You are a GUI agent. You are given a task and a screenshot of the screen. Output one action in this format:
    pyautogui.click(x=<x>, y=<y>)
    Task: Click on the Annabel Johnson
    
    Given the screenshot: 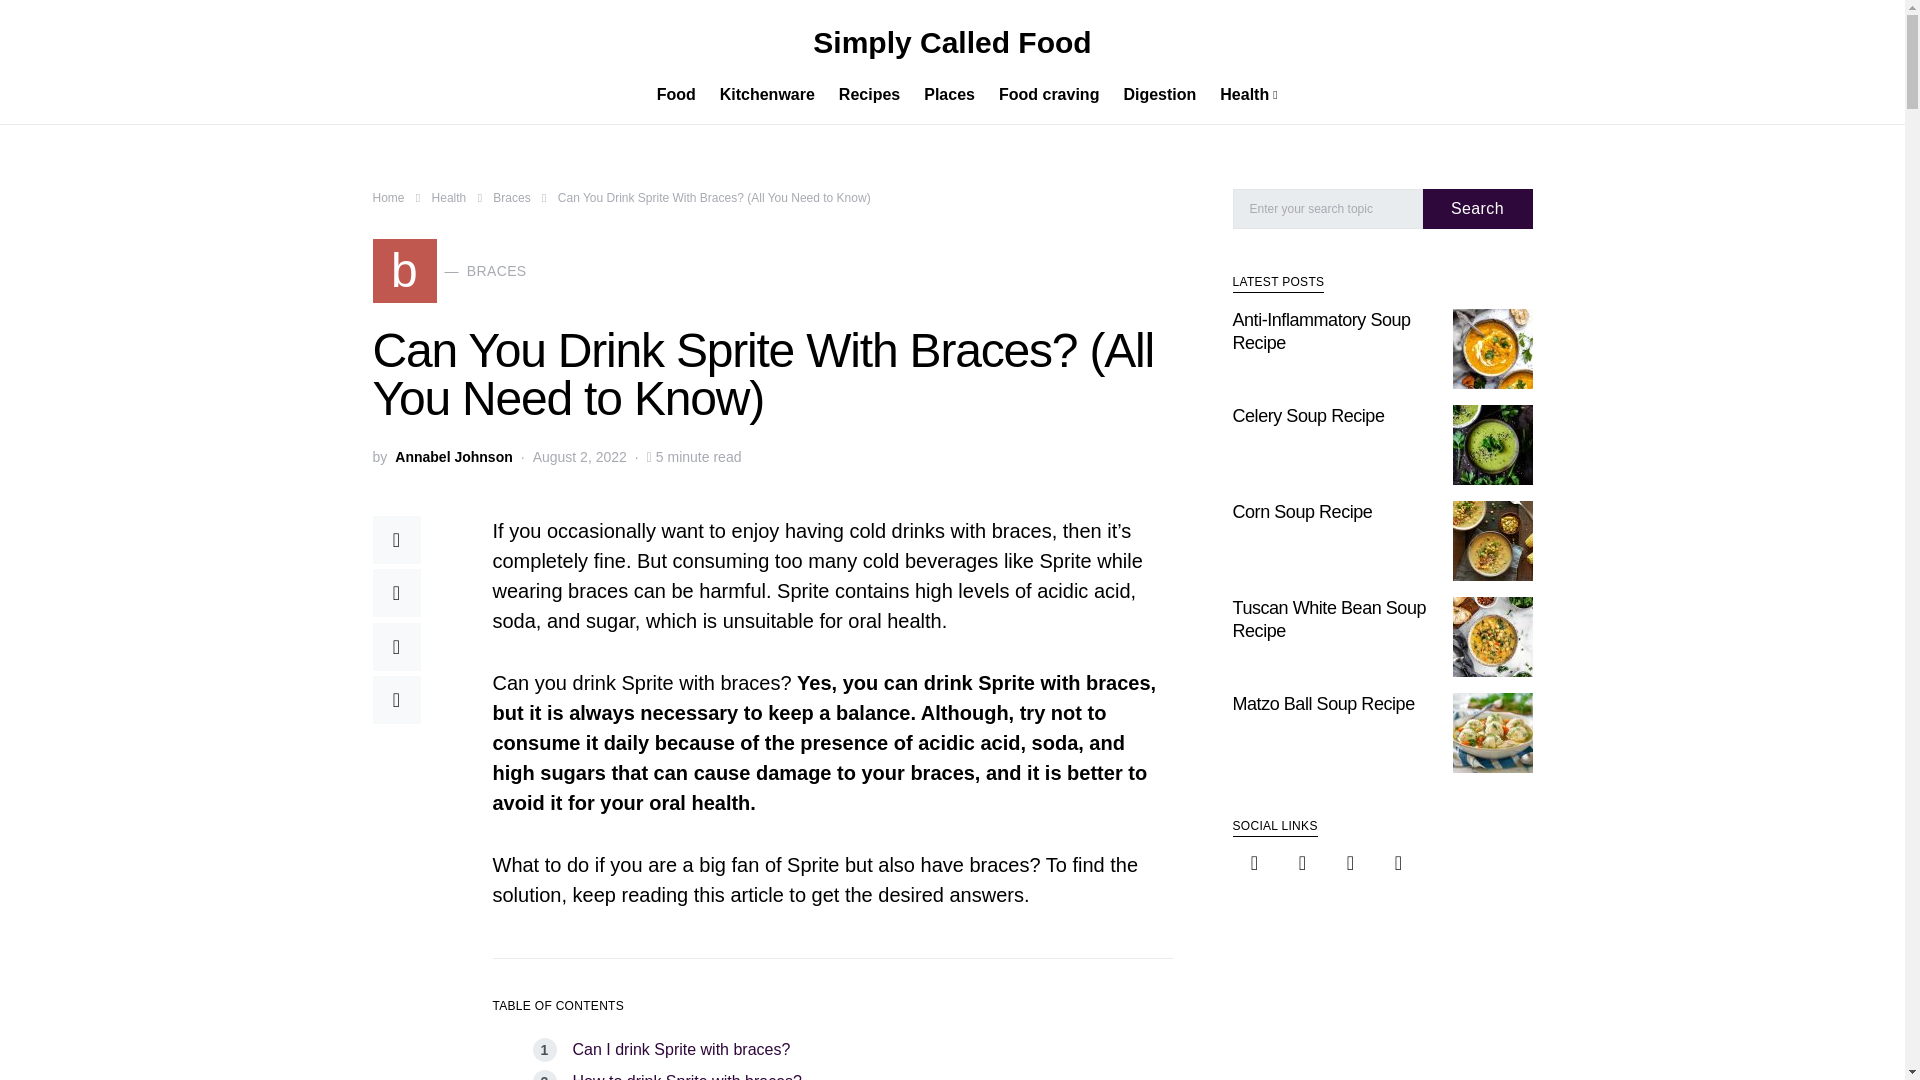 What is the action you would take?
    pyautogui.click(x=454, y=457)
    